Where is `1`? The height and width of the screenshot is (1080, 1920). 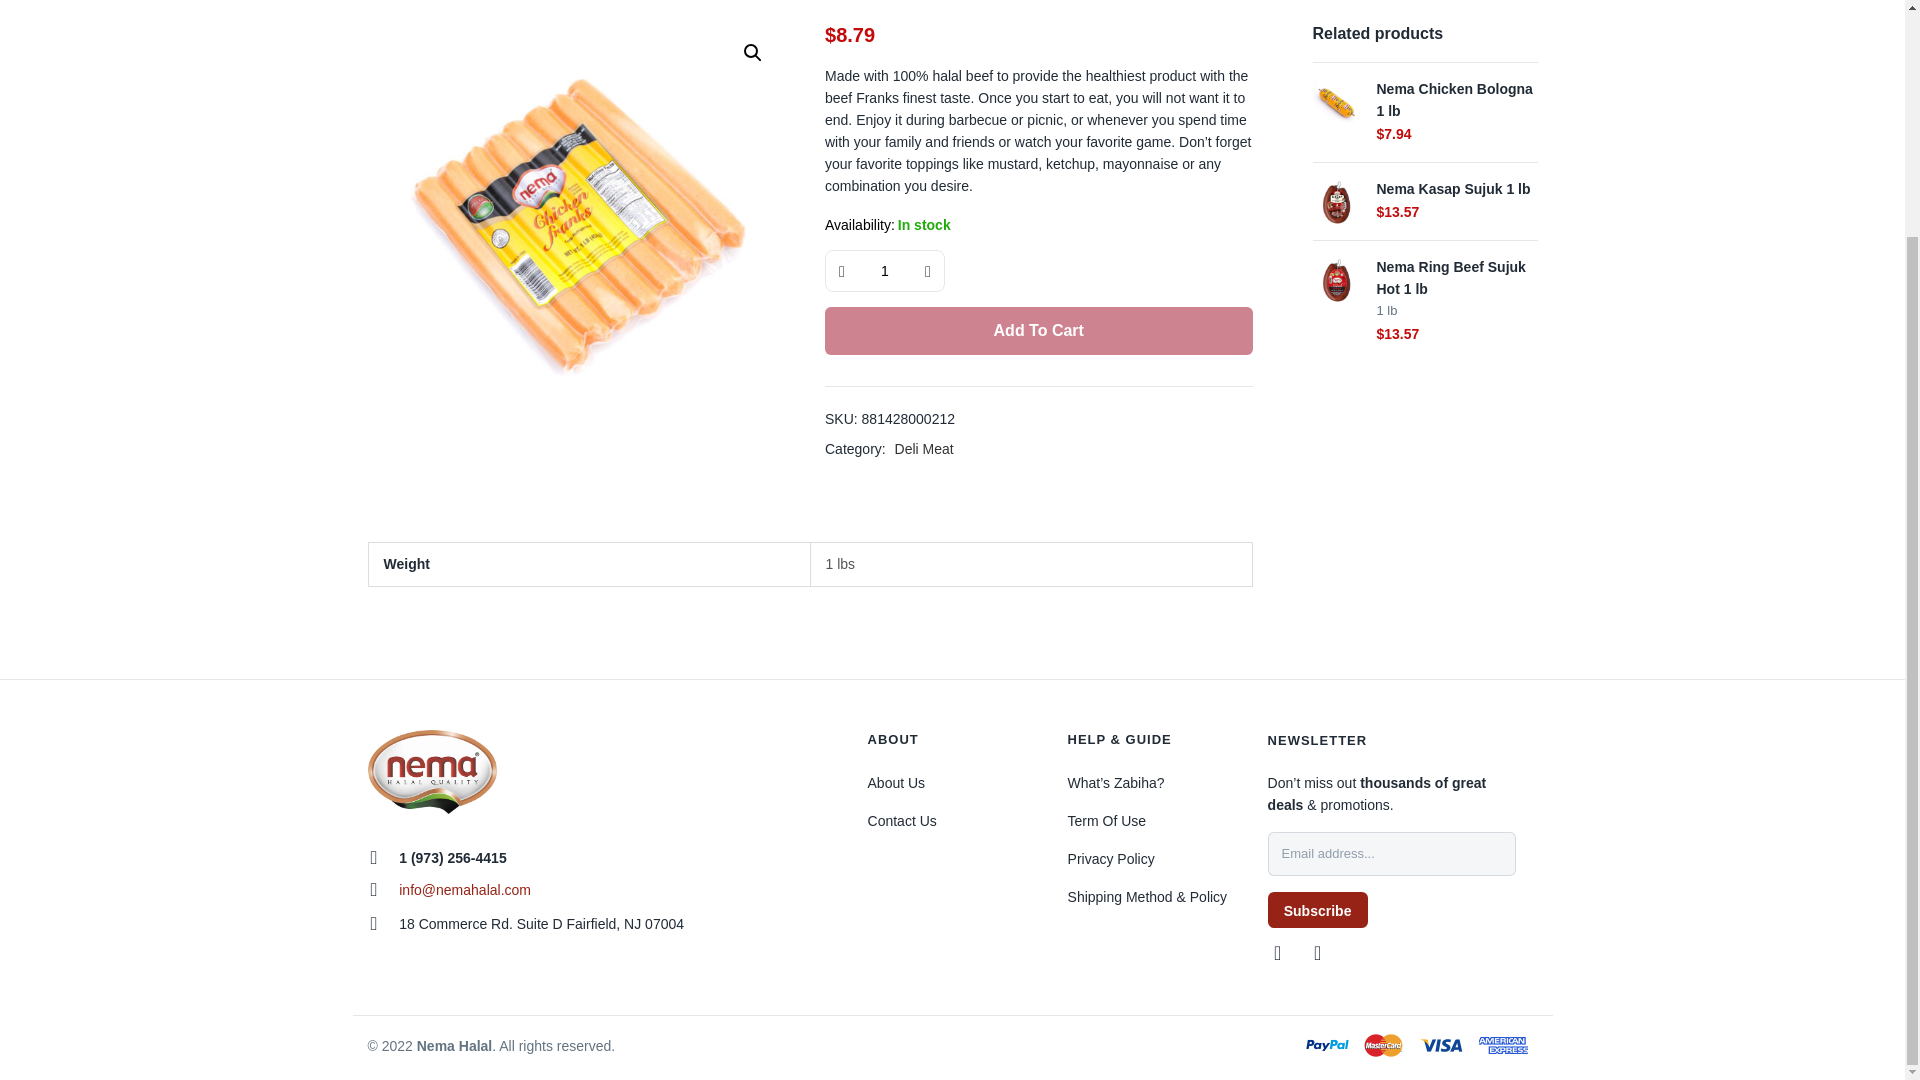 1 is located at coordinates (884, 270).